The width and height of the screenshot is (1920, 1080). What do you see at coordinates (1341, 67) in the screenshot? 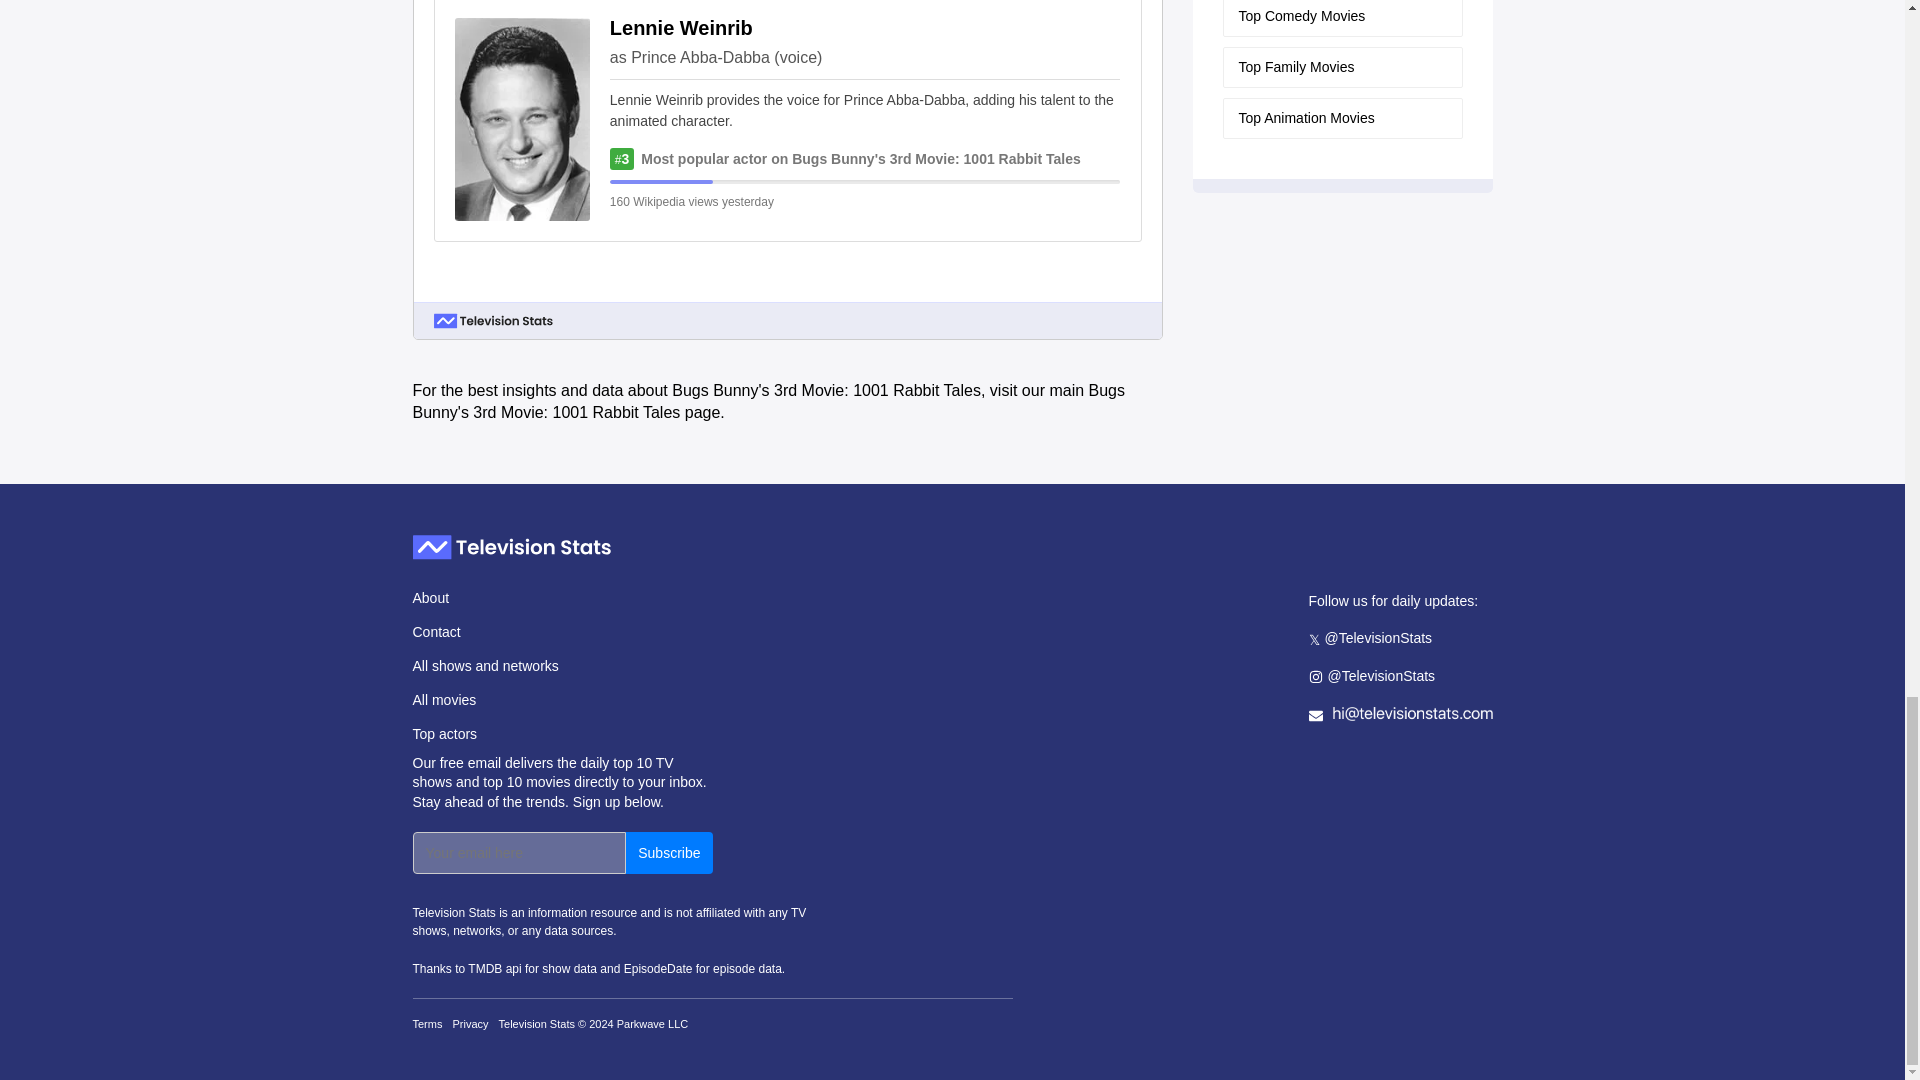
I see `Top Family Movies` at bounding box center [1341, 67].